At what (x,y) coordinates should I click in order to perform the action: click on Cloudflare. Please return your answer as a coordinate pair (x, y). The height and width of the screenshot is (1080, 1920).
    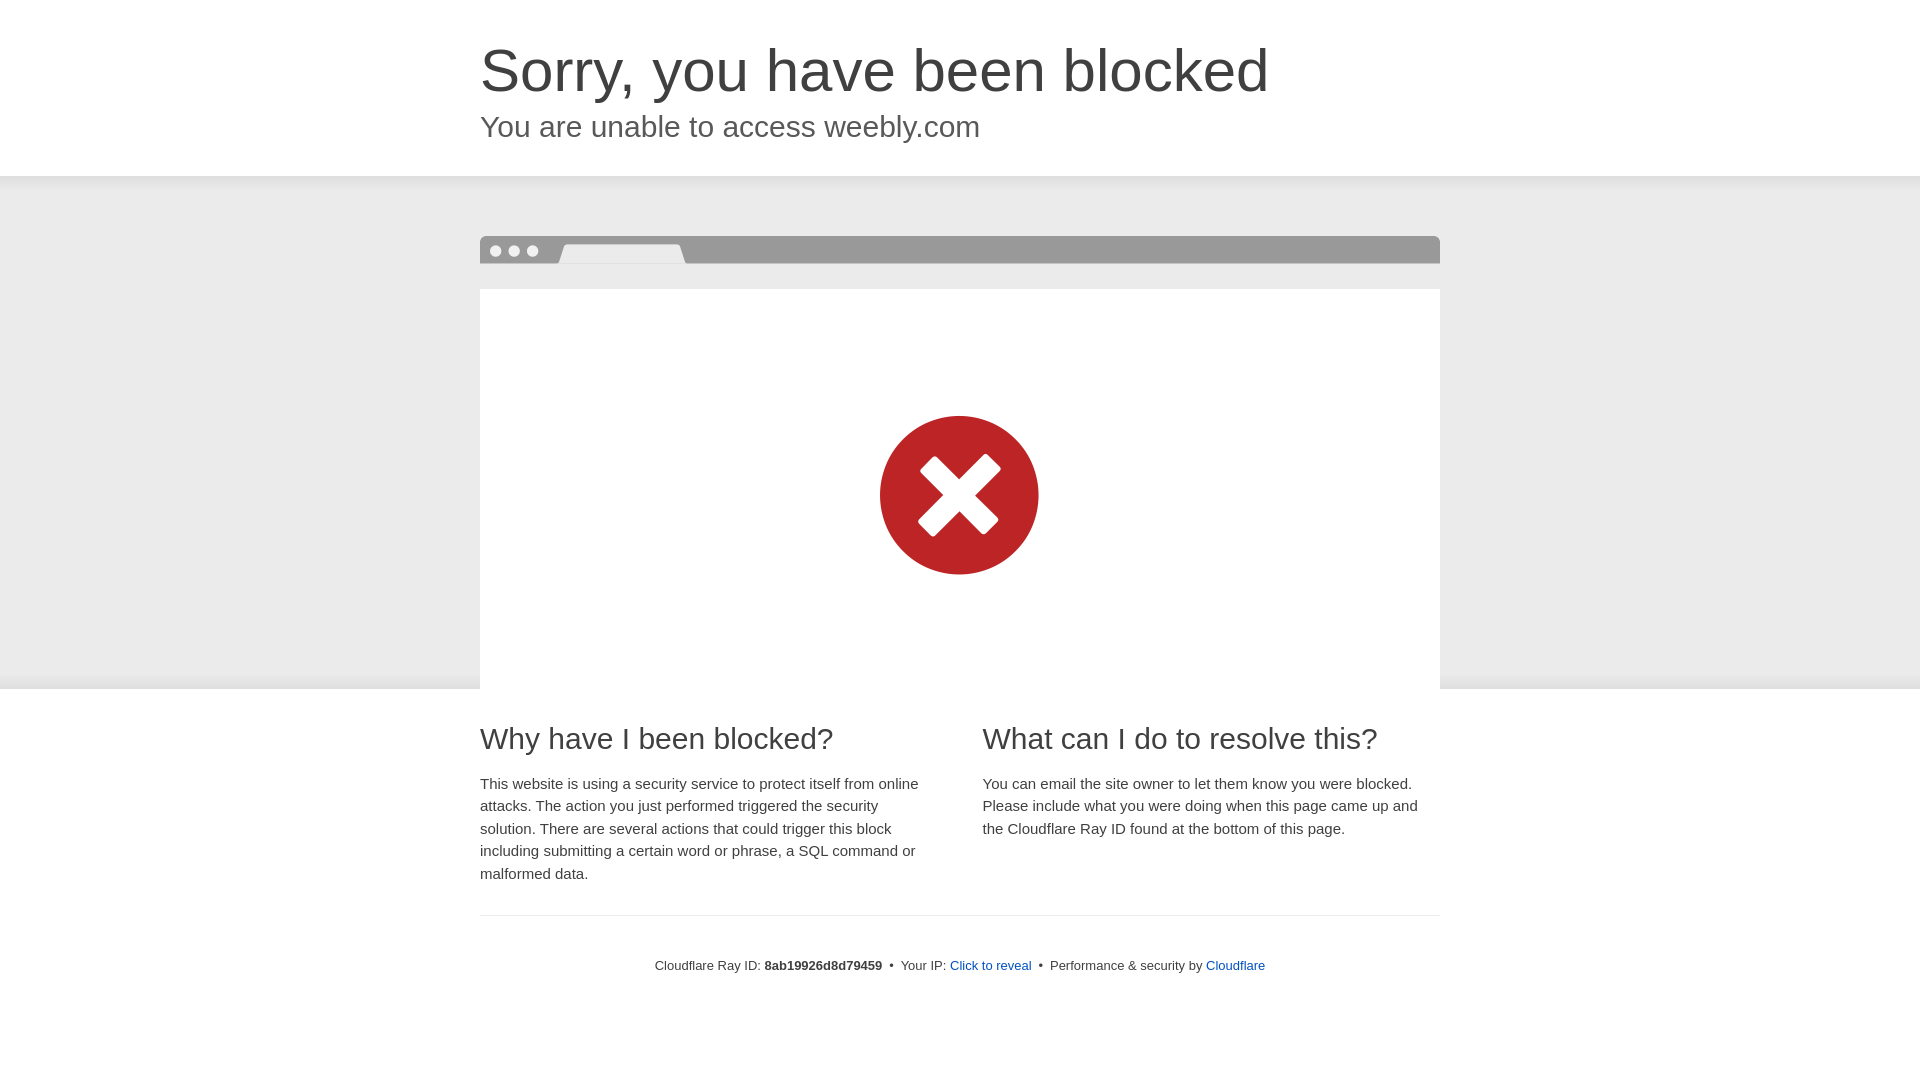
    Looking at the image, I should click on (1235, 965).